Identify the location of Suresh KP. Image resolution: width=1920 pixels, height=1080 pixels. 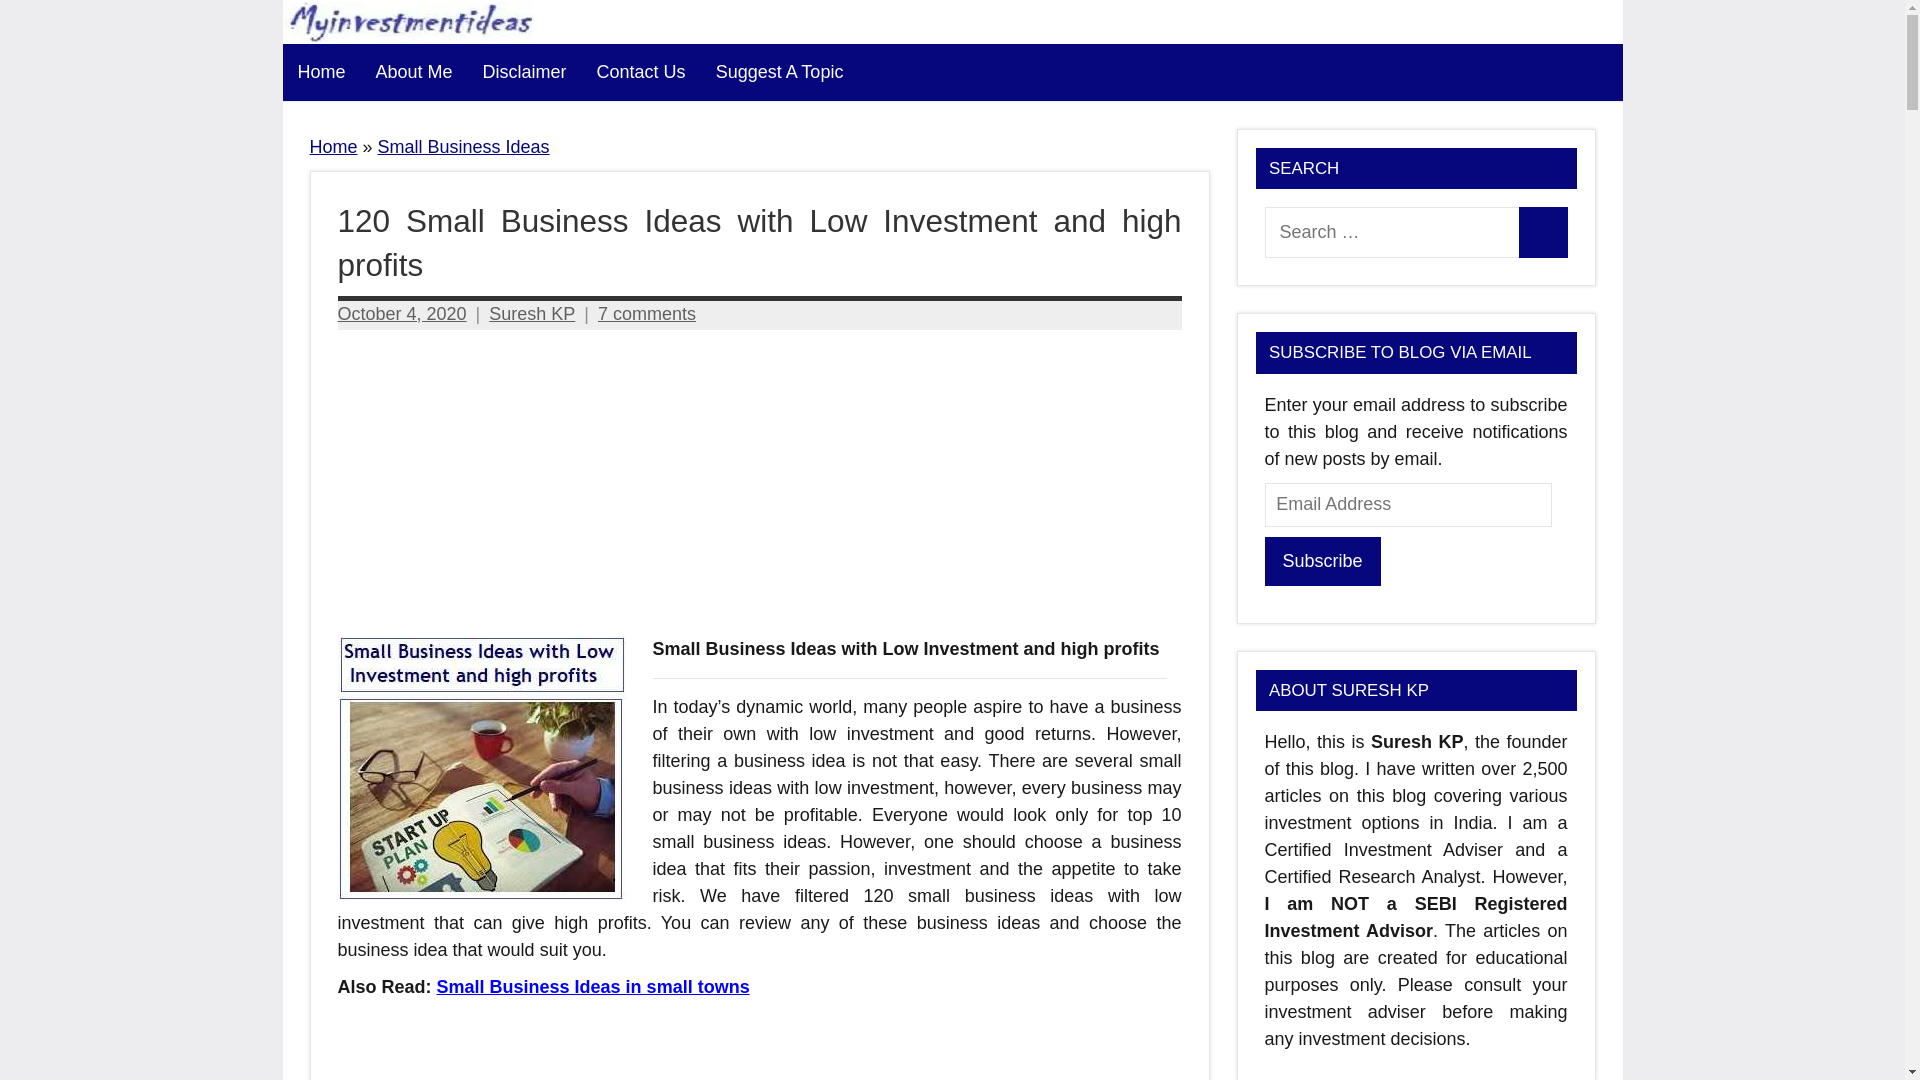
(532, 314).